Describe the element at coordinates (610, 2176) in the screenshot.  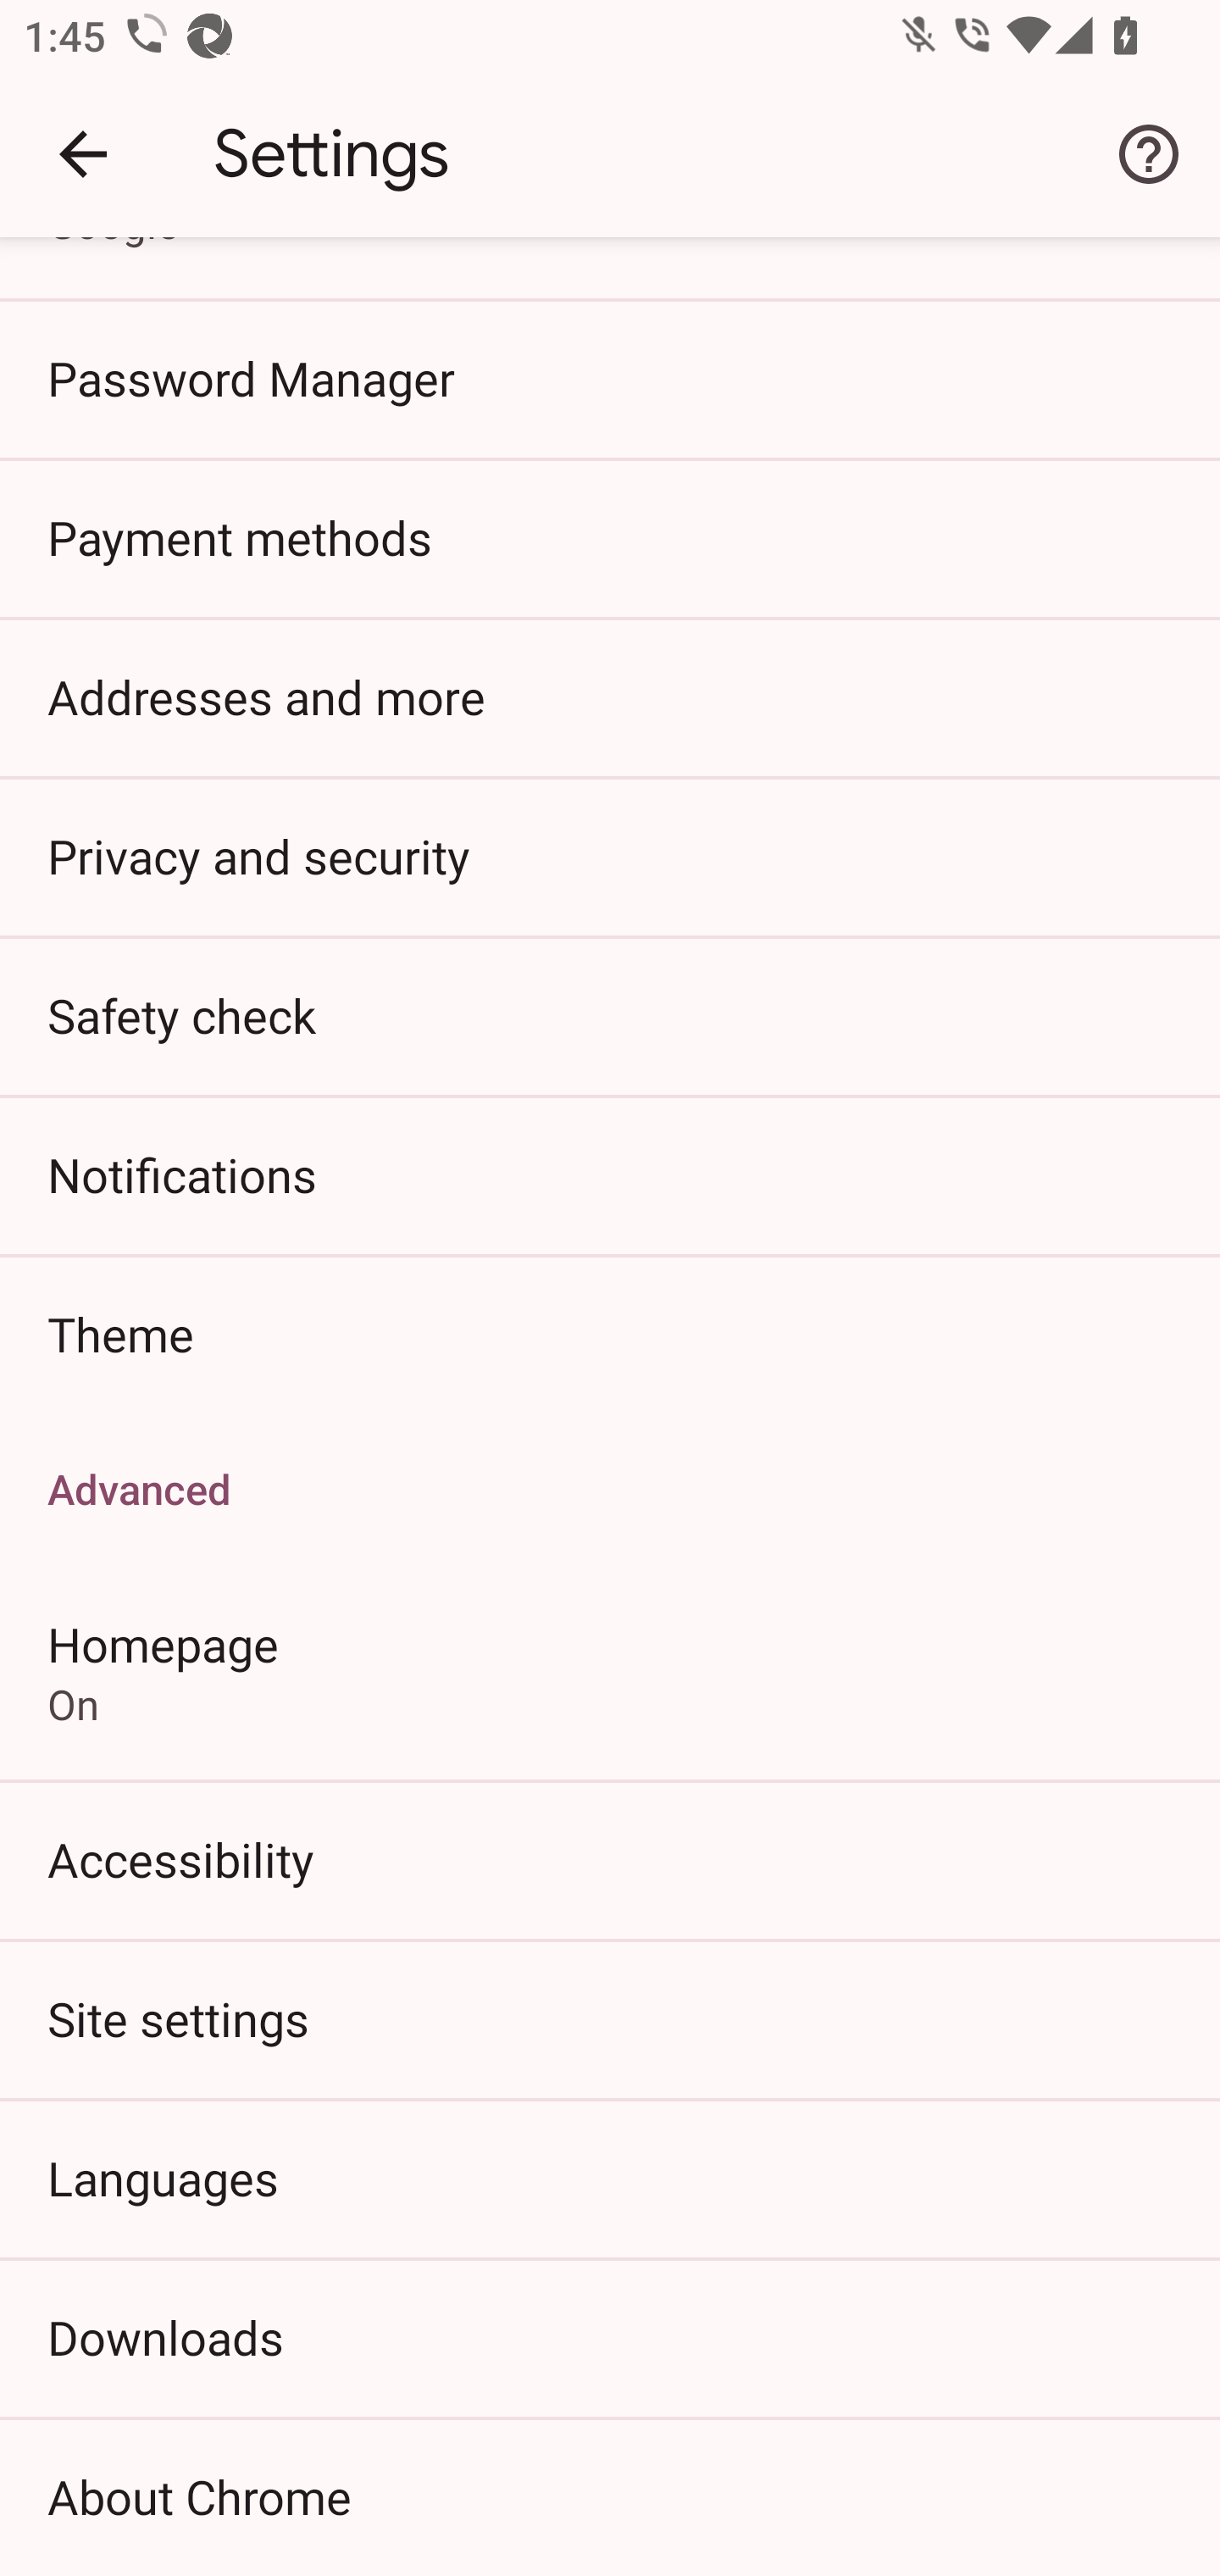
I see `Languages` at that location.